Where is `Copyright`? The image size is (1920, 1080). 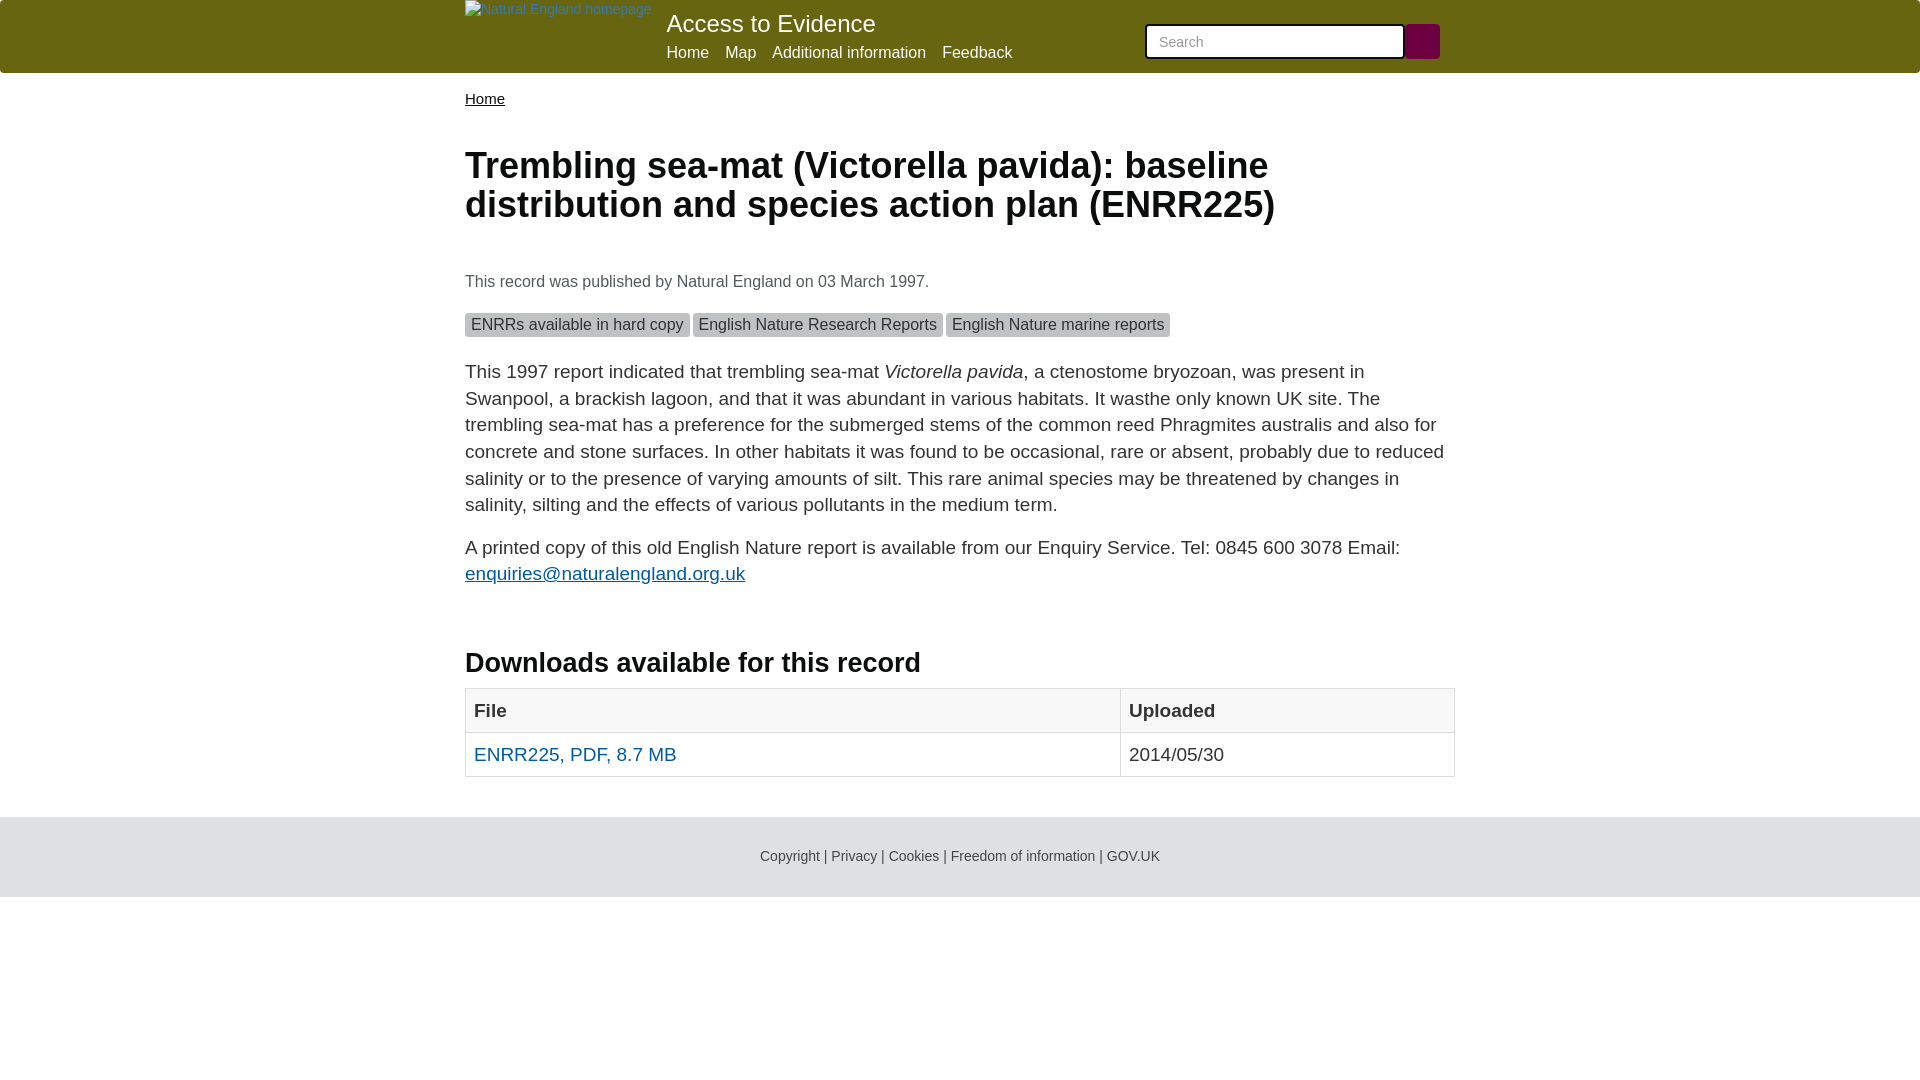 Copyright is located at coordinates (790, 856).